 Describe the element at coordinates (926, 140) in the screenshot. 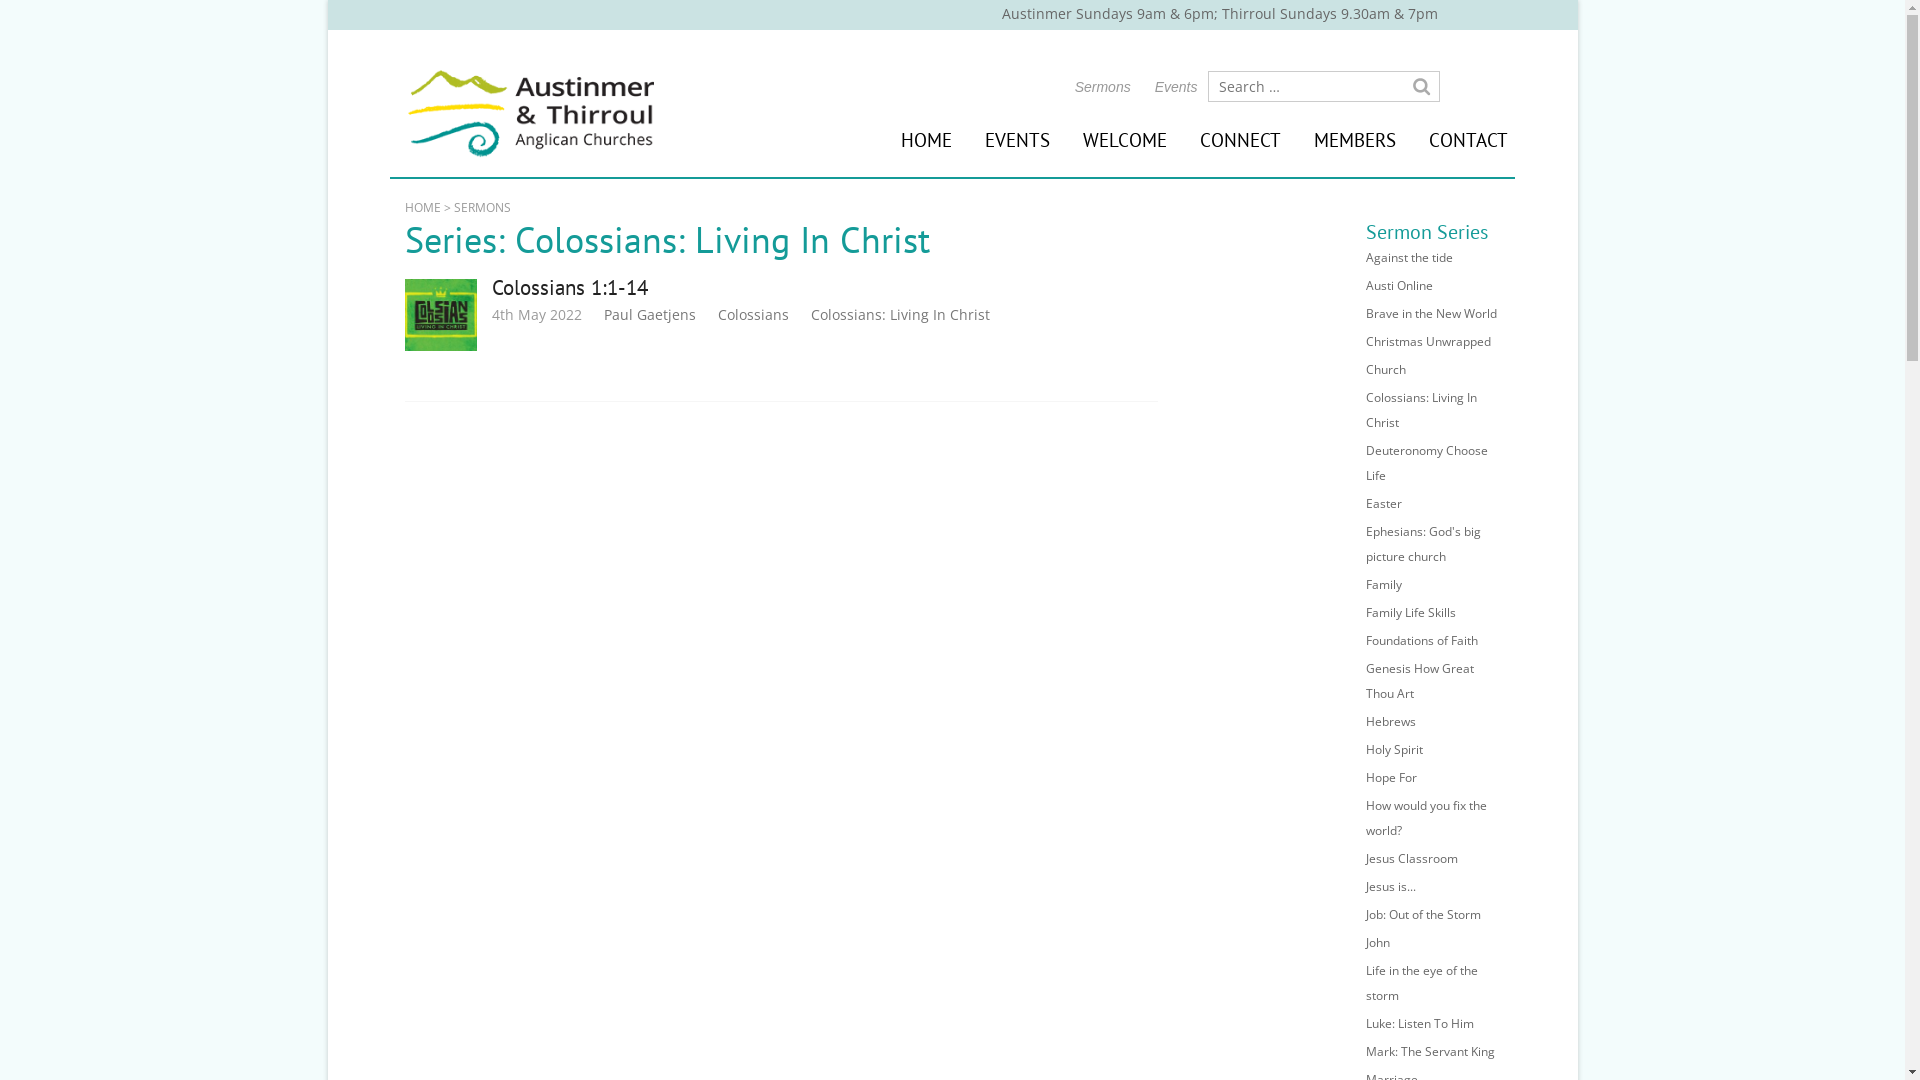

I see `HOME` at that location.